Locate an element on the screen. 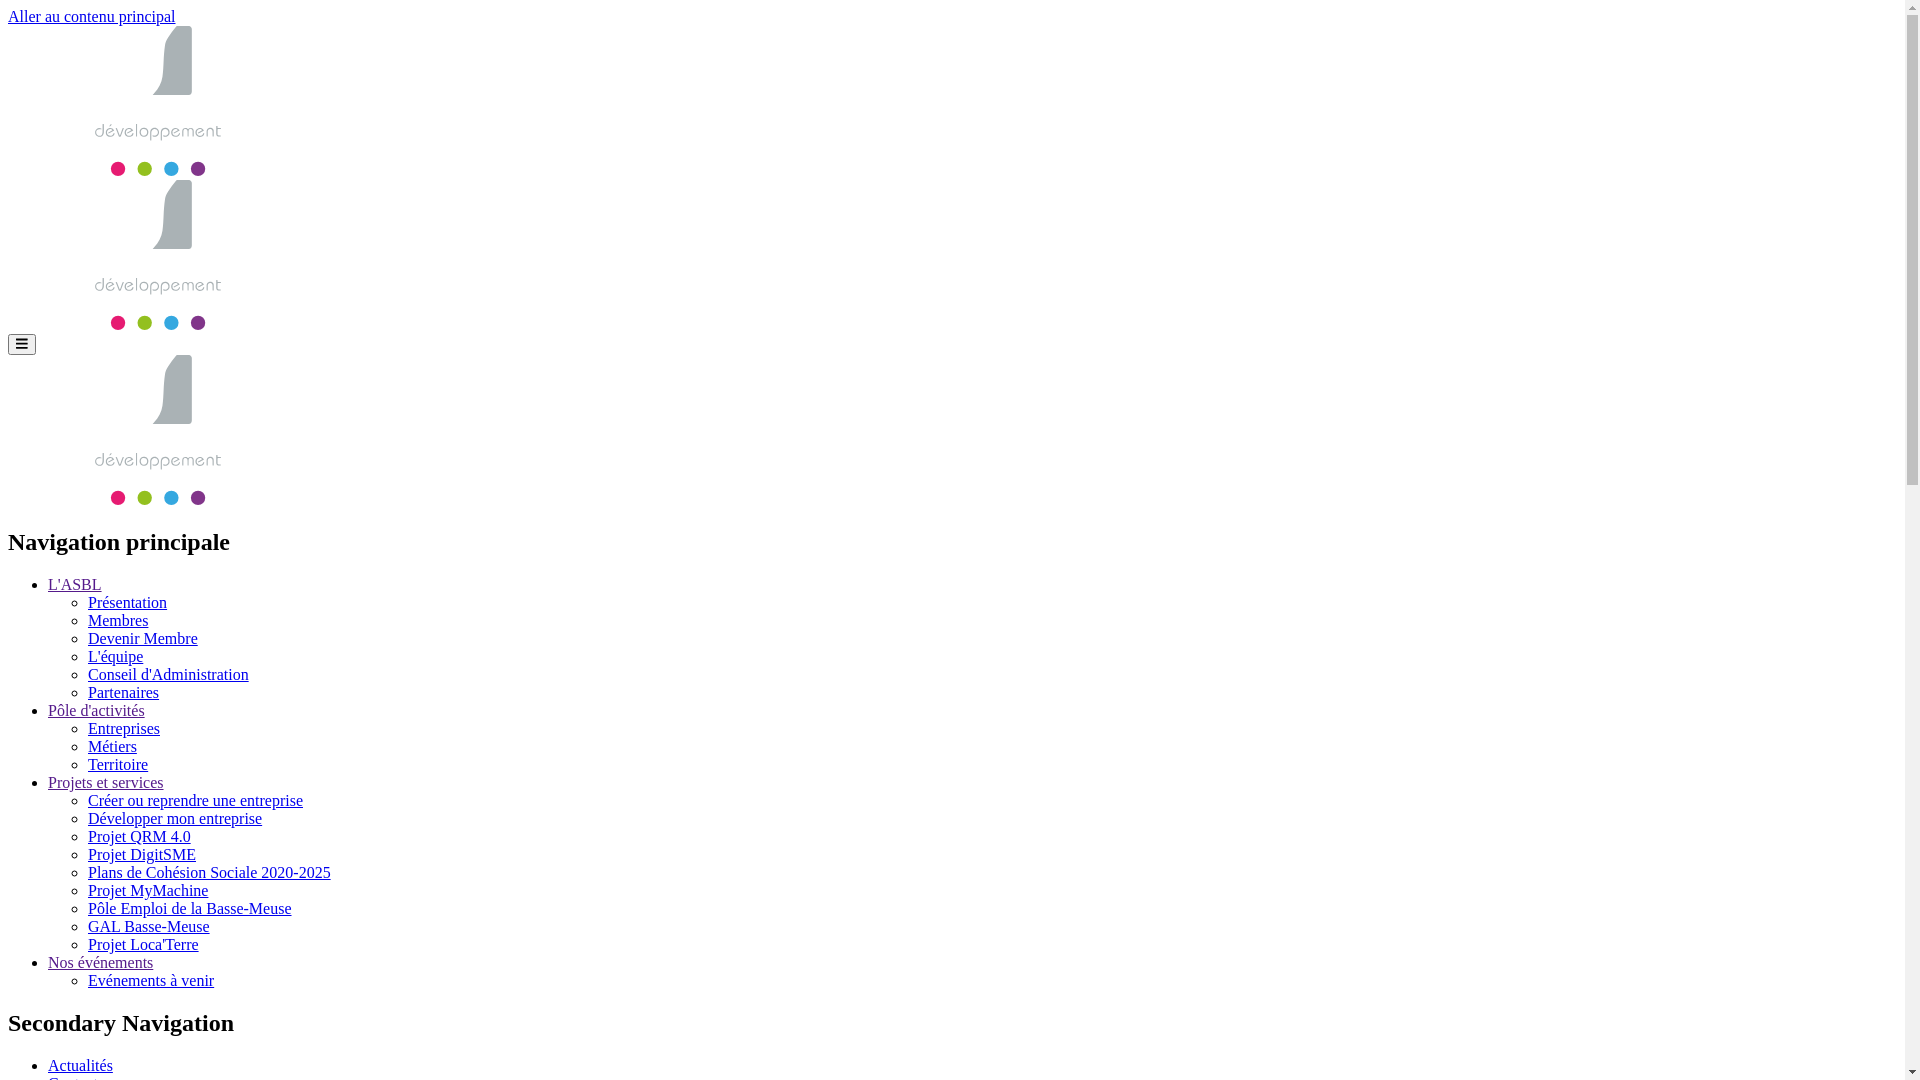  Conseil d'Administration is located at coordinates (168, 674).